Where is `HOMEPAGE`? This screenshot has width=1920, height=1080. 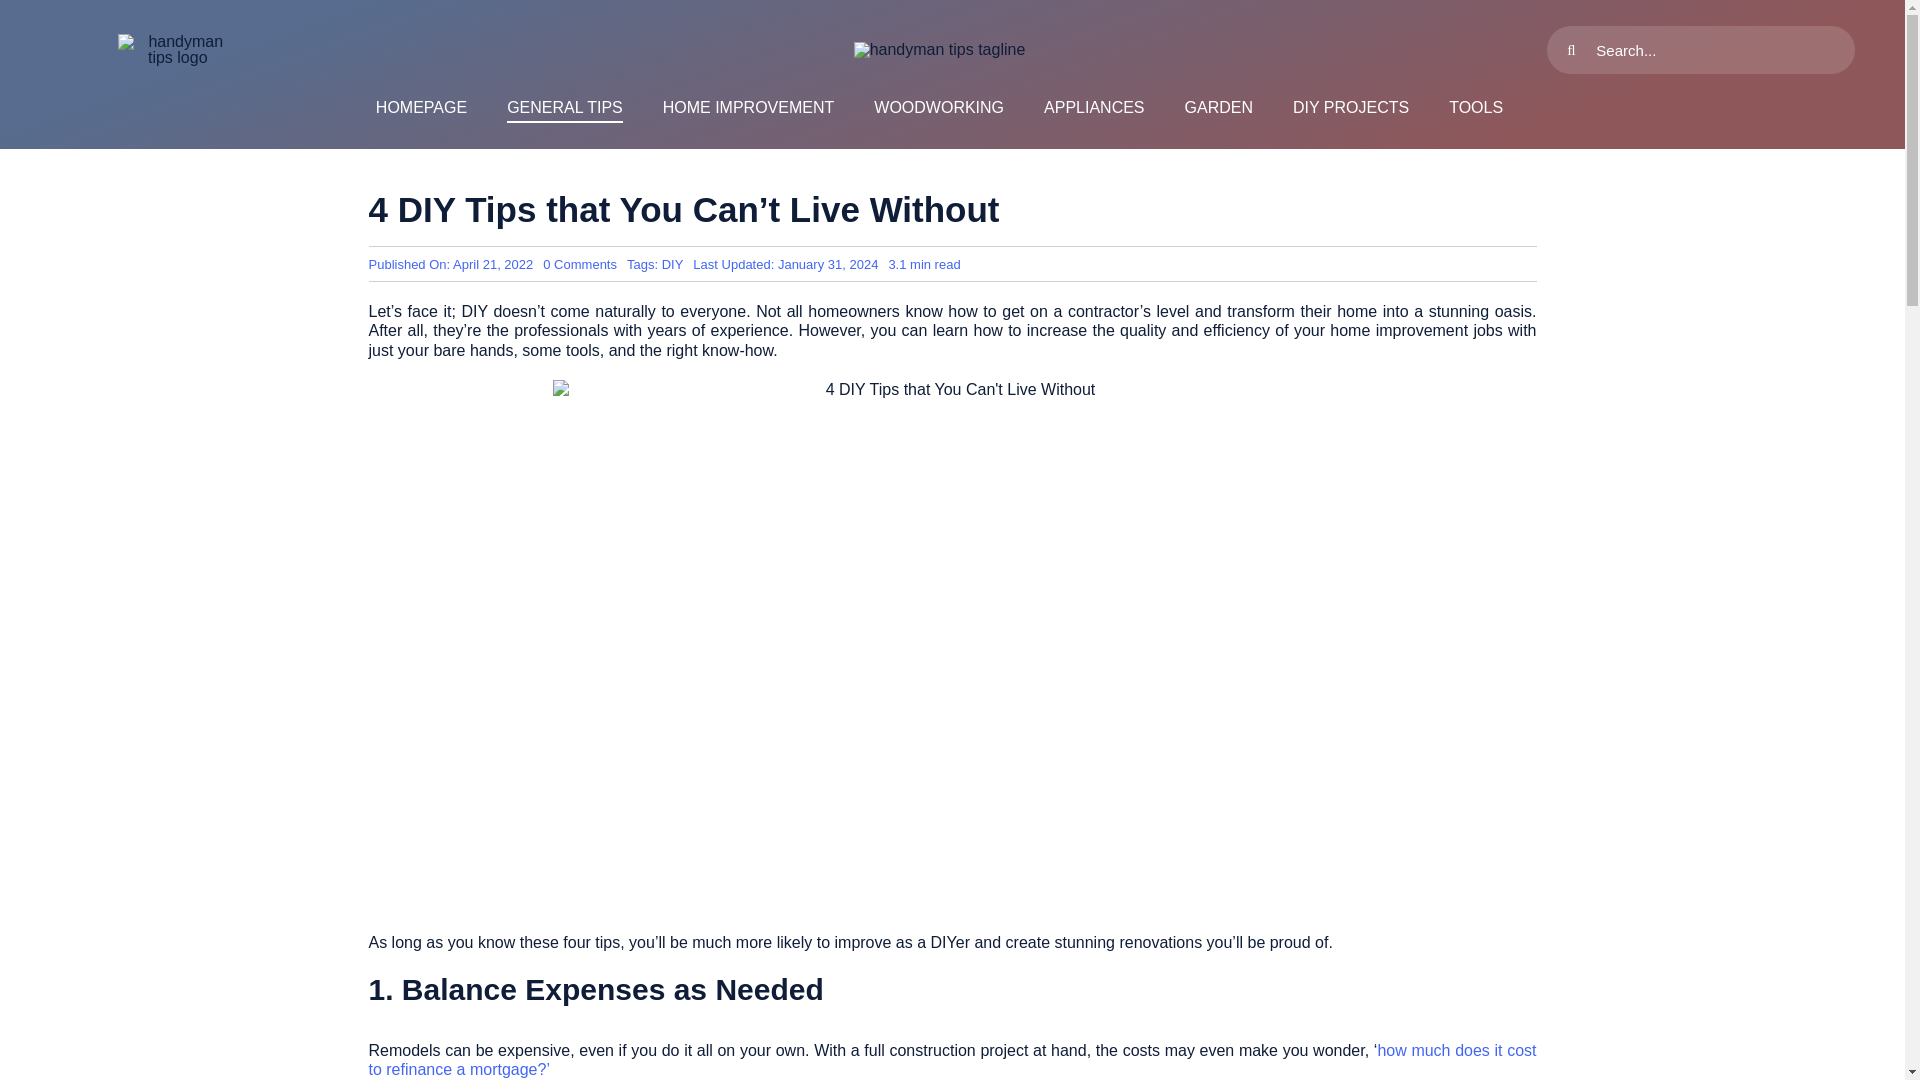 HOMEPAGE is located at coordinates (421, 108).